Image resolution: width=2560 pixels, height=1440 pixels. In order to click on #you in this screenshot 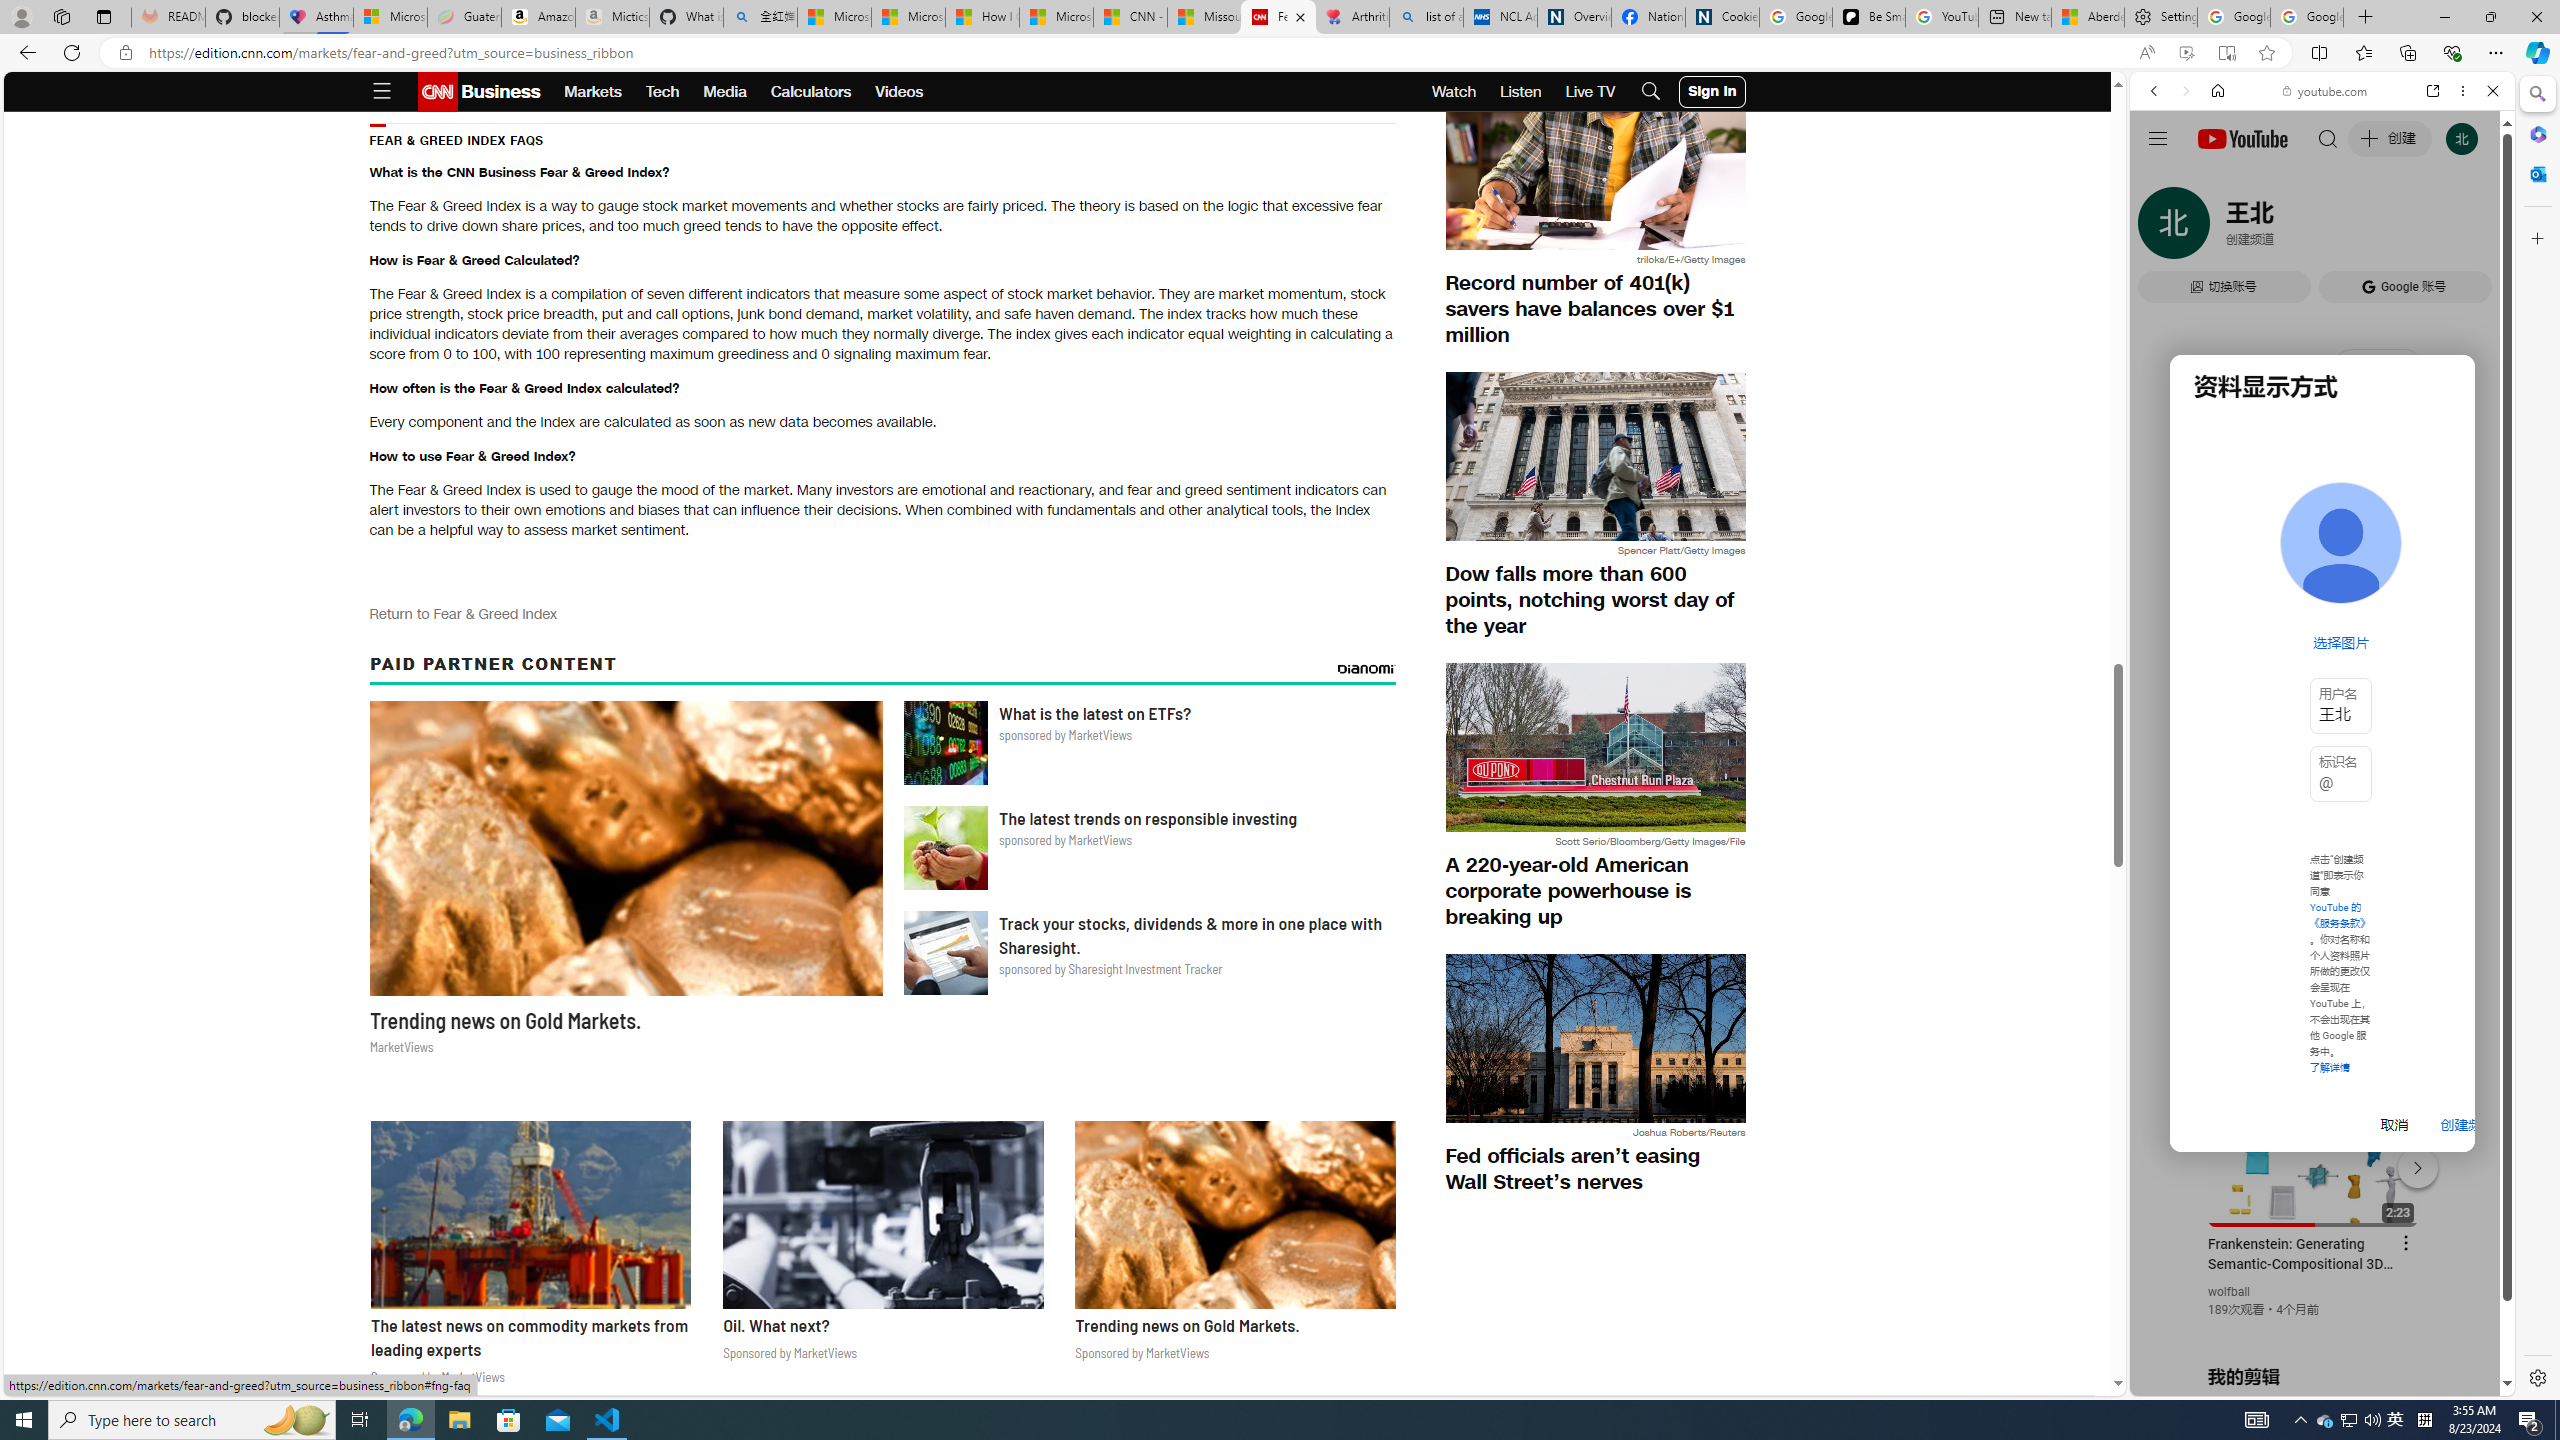, I will do `click(2322, 446)`.